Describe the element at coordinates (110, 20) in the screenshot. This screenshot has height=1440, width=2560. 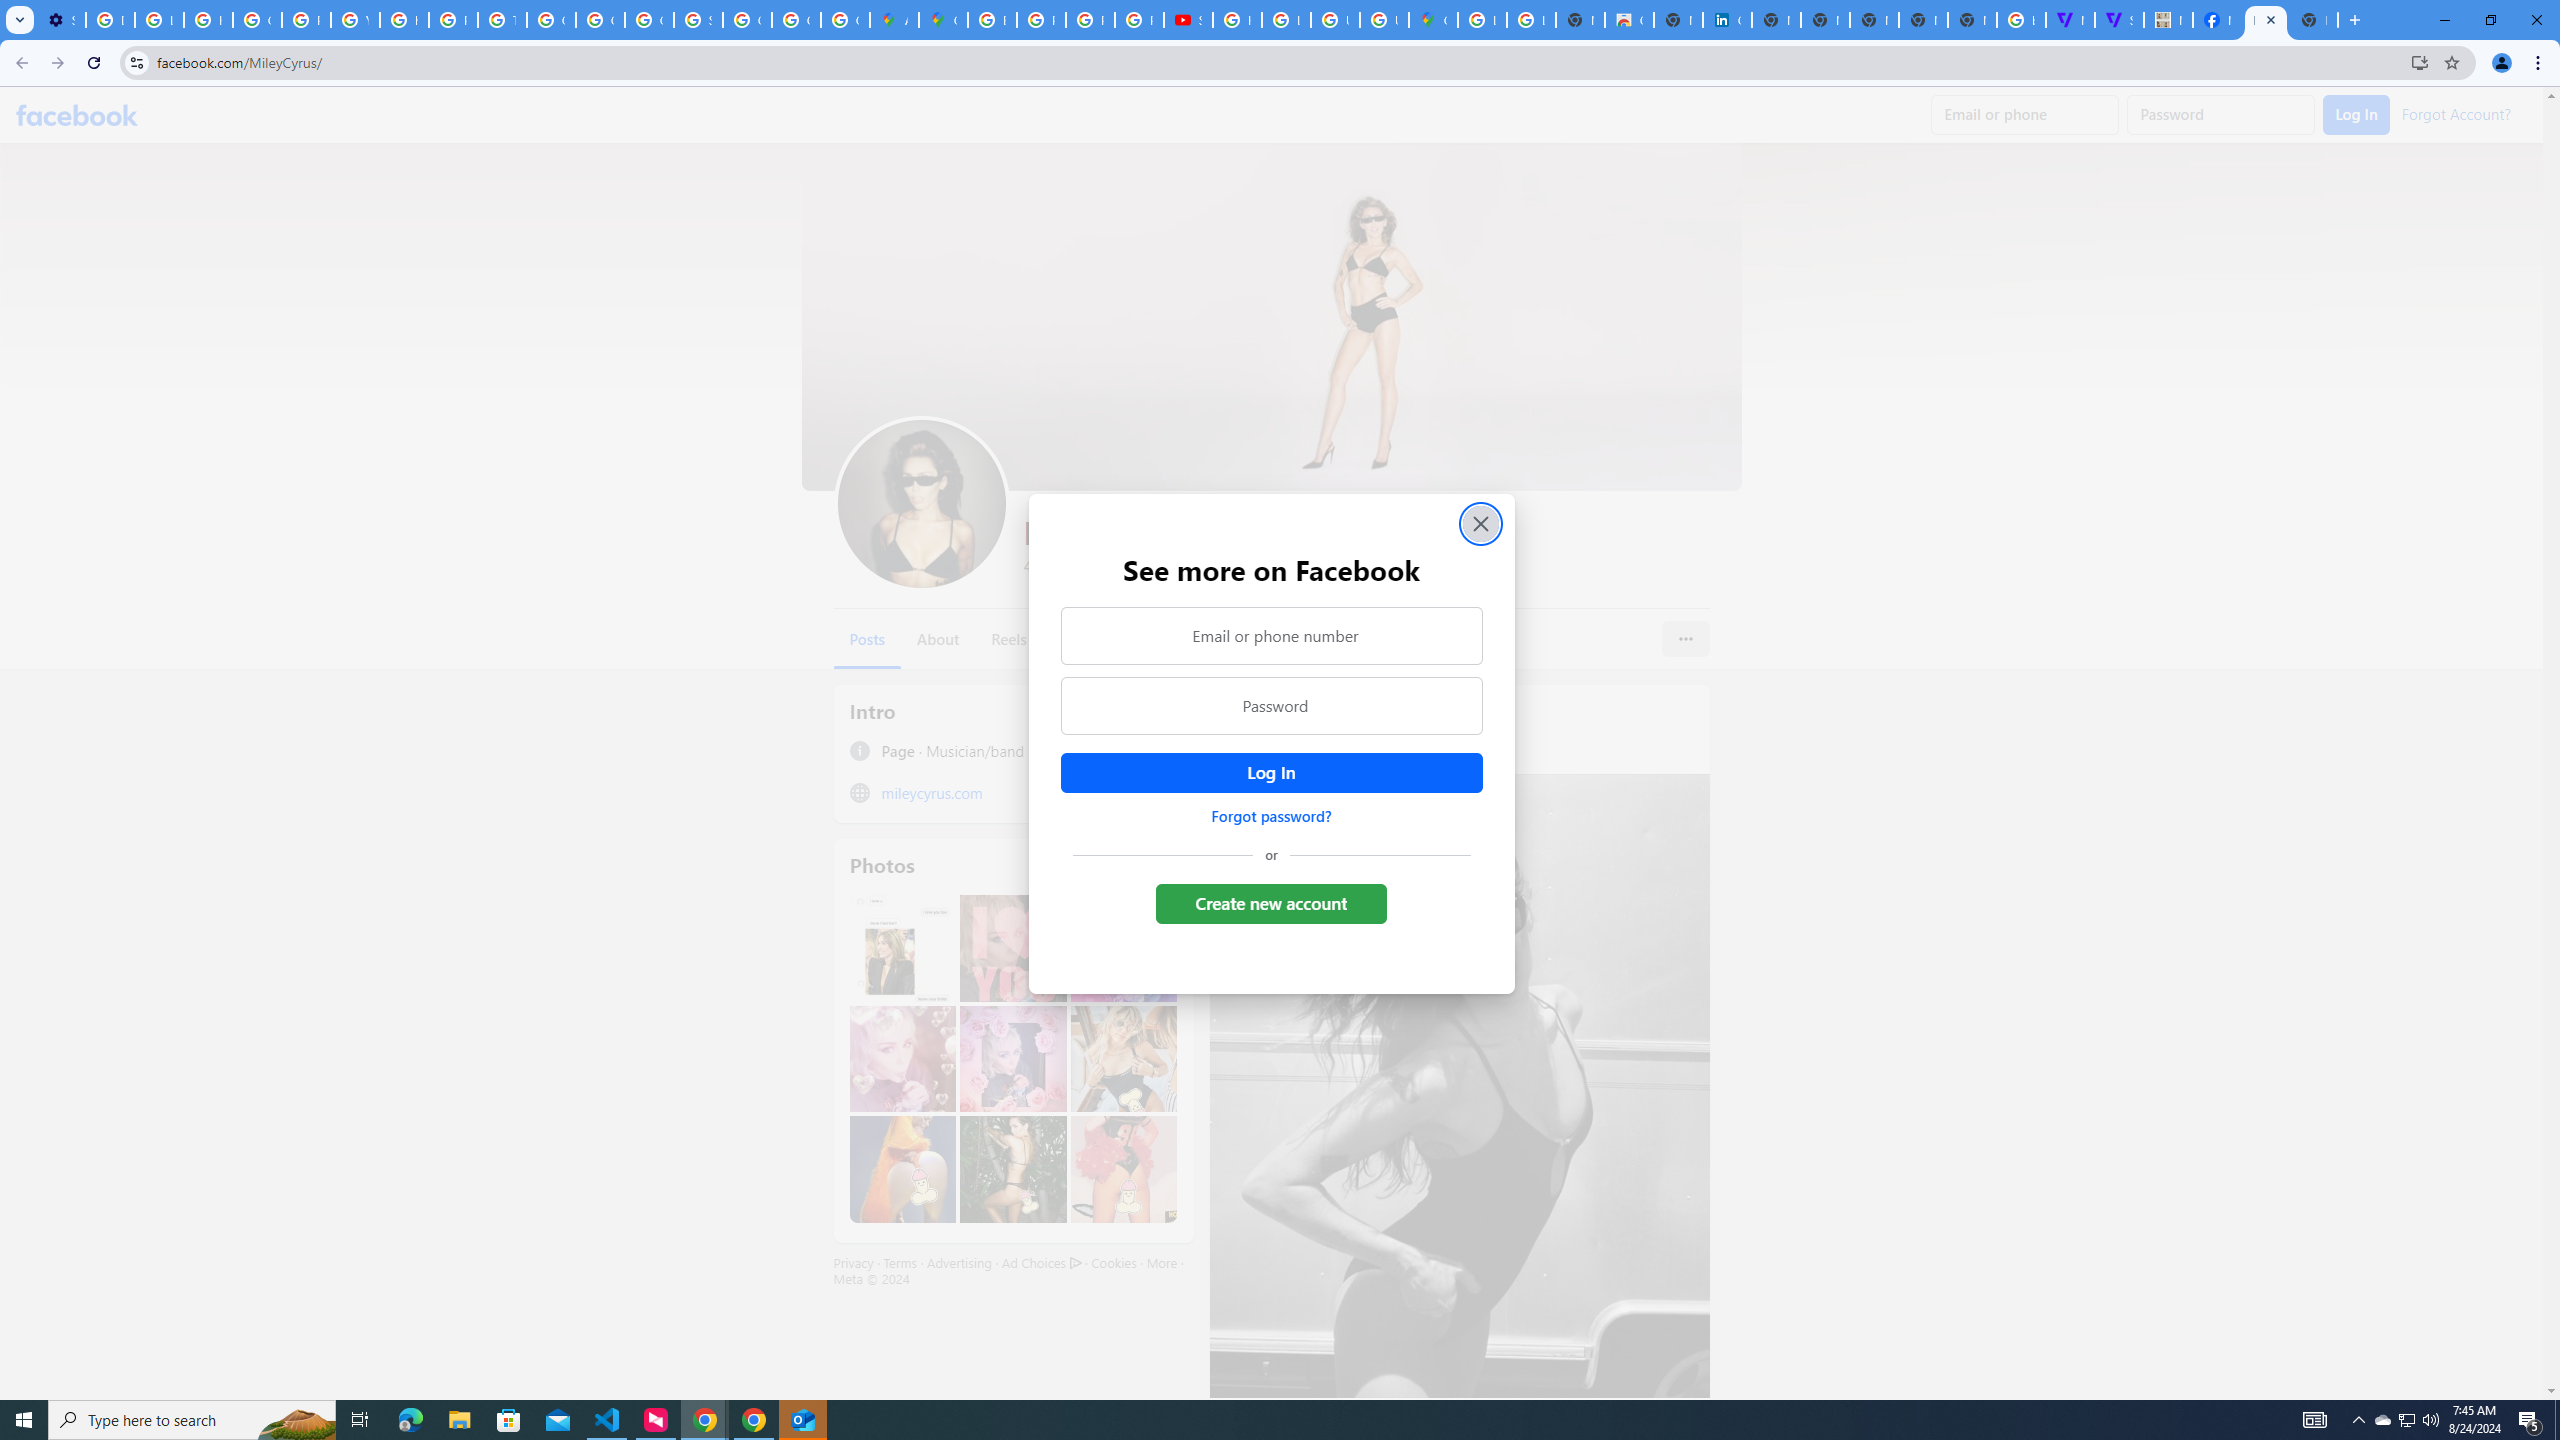
I see `Delete photos & videos - Computer - Google Photos Help` at that location.